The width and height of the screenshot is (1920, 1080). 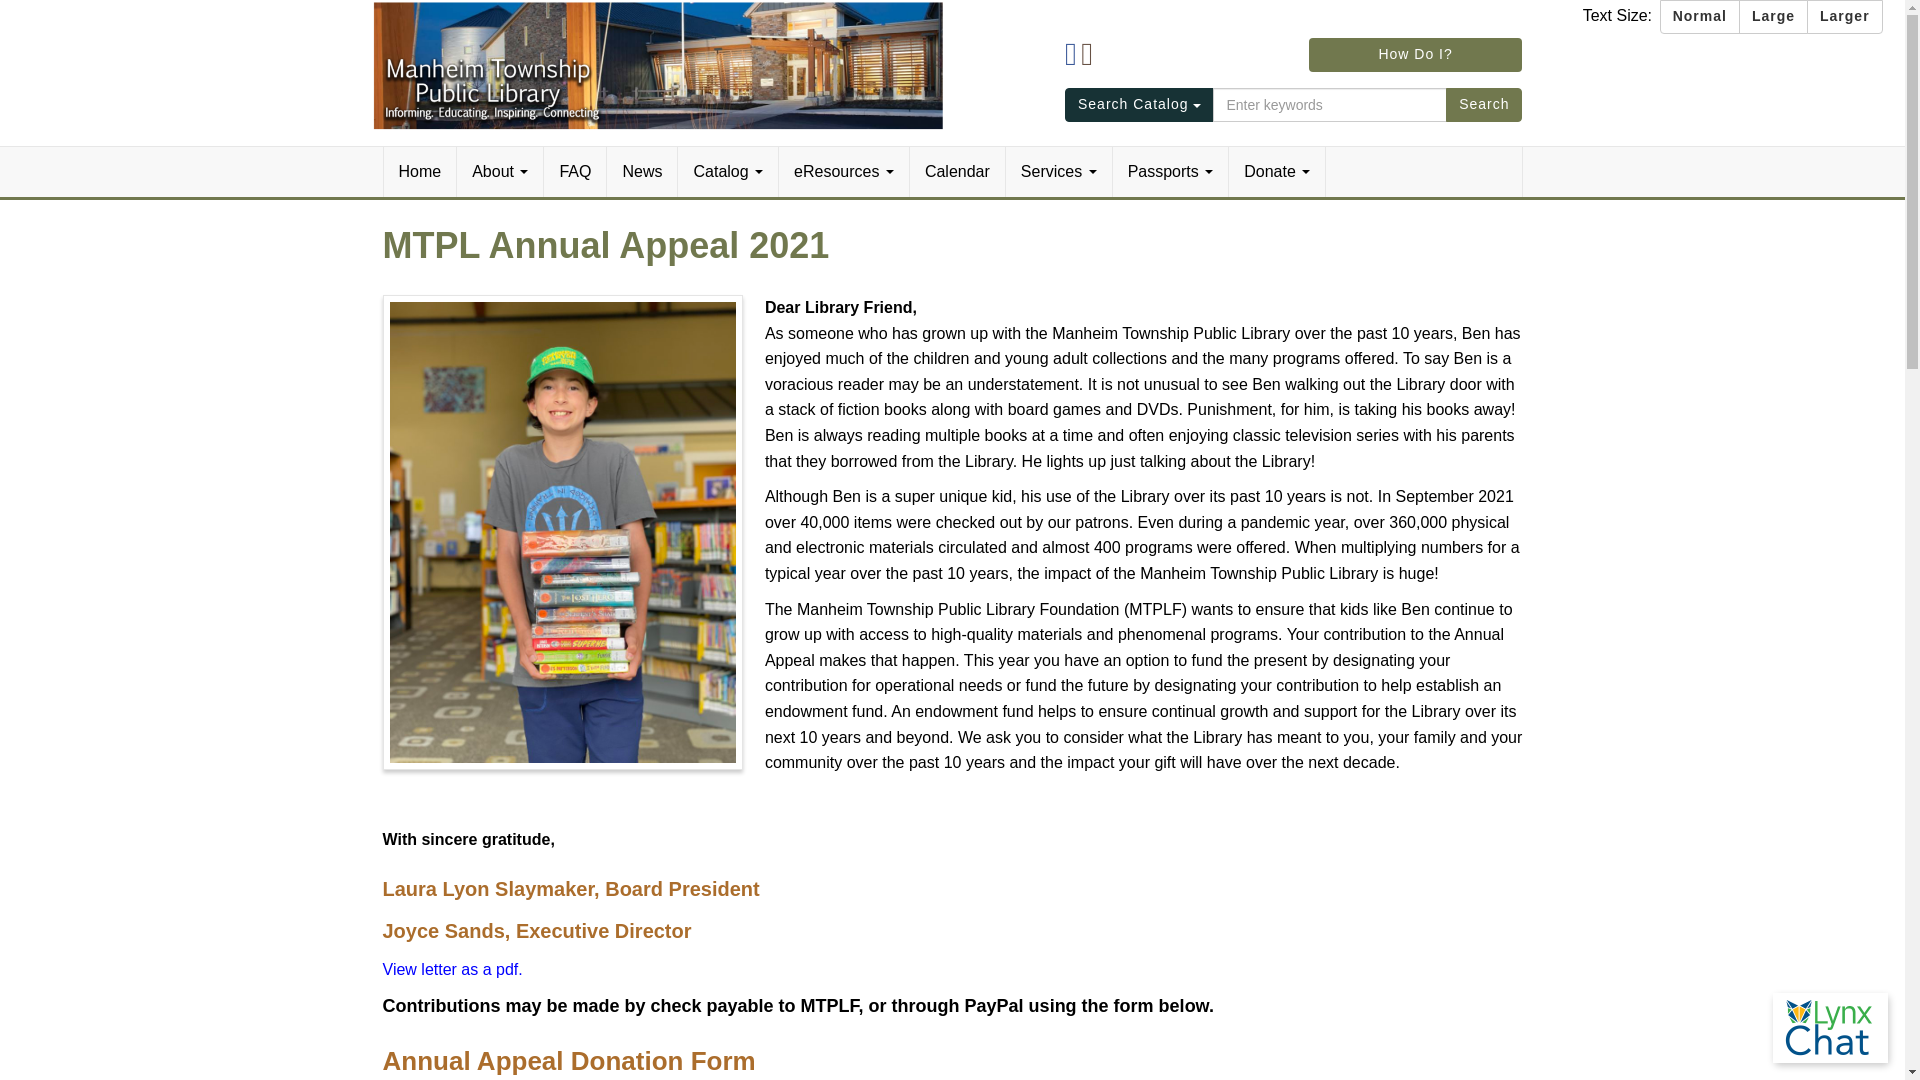 I want to click on About, so click(x=500, y=171).